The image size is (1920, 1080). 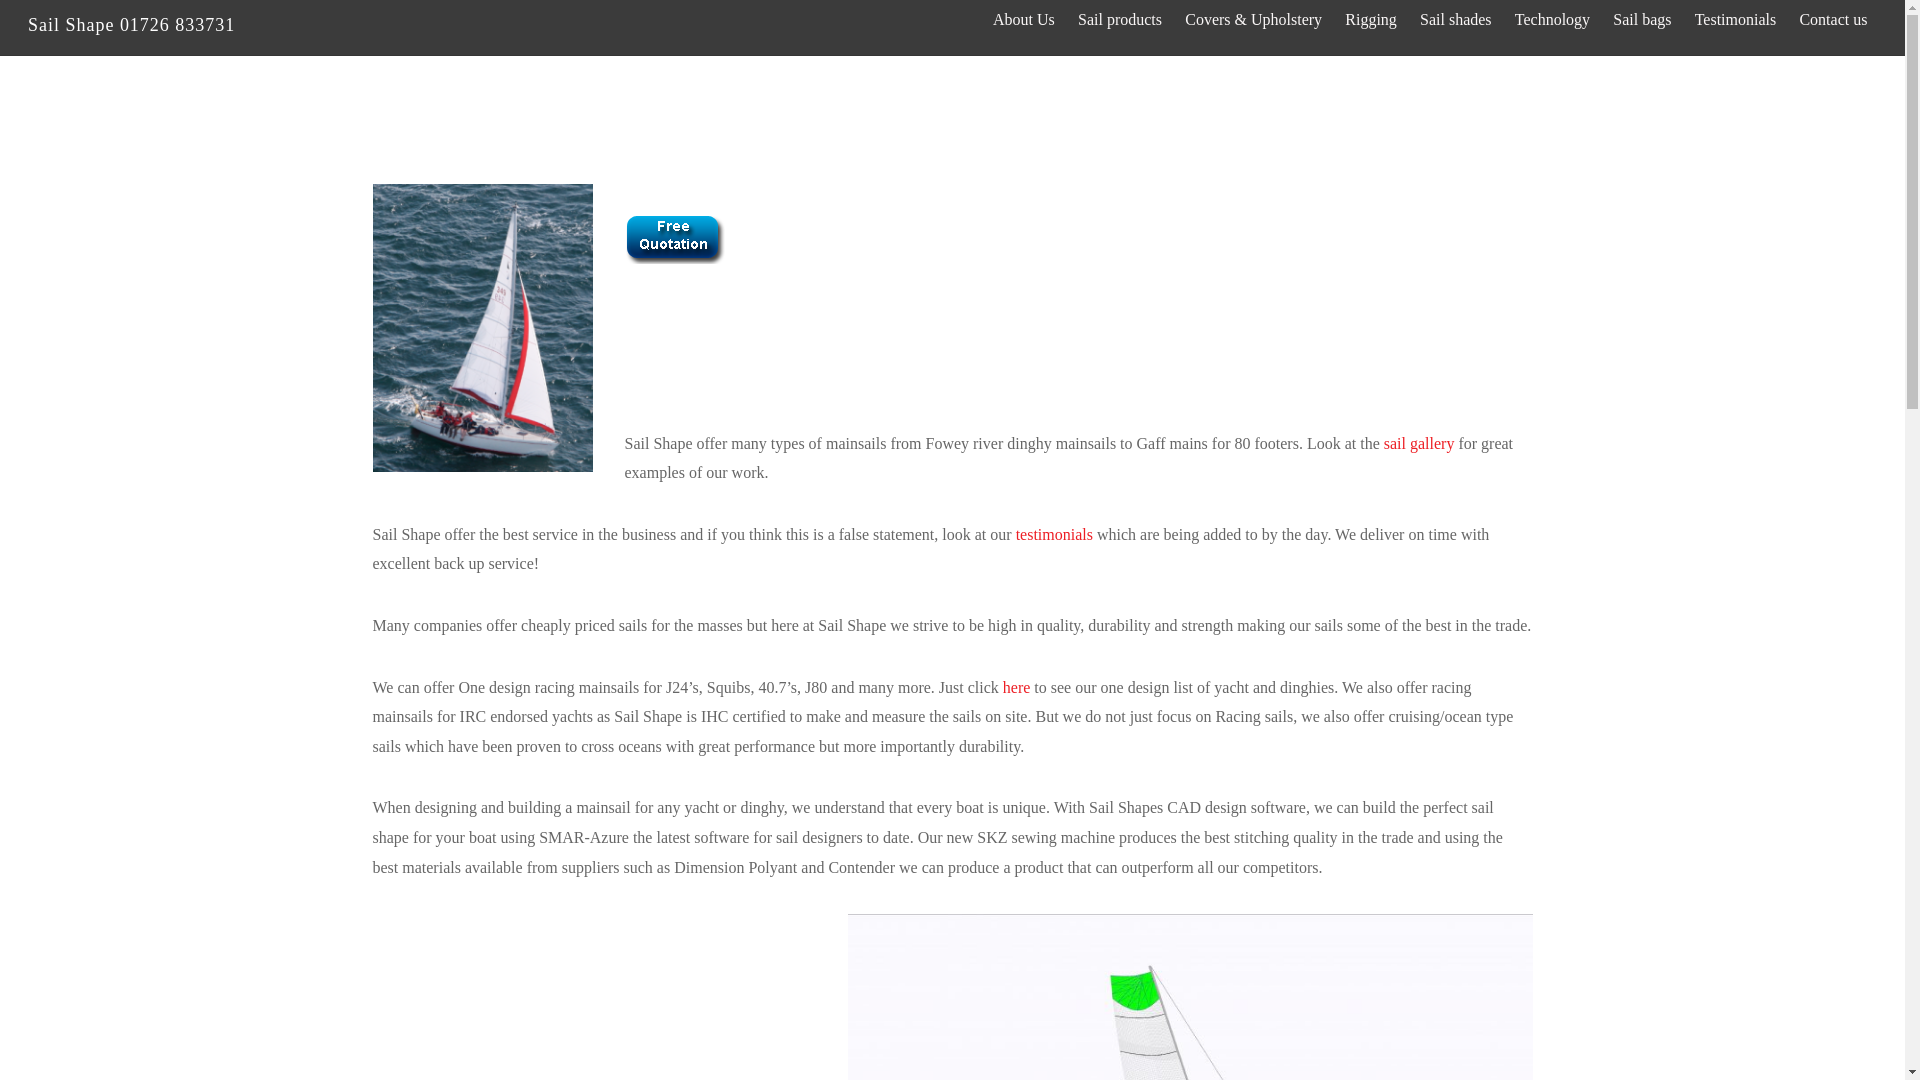 What do you see at coordinates (131, 24) in the screenshot?
I see `Sail Shape 01726 833731` at bounding box center [131, 24].